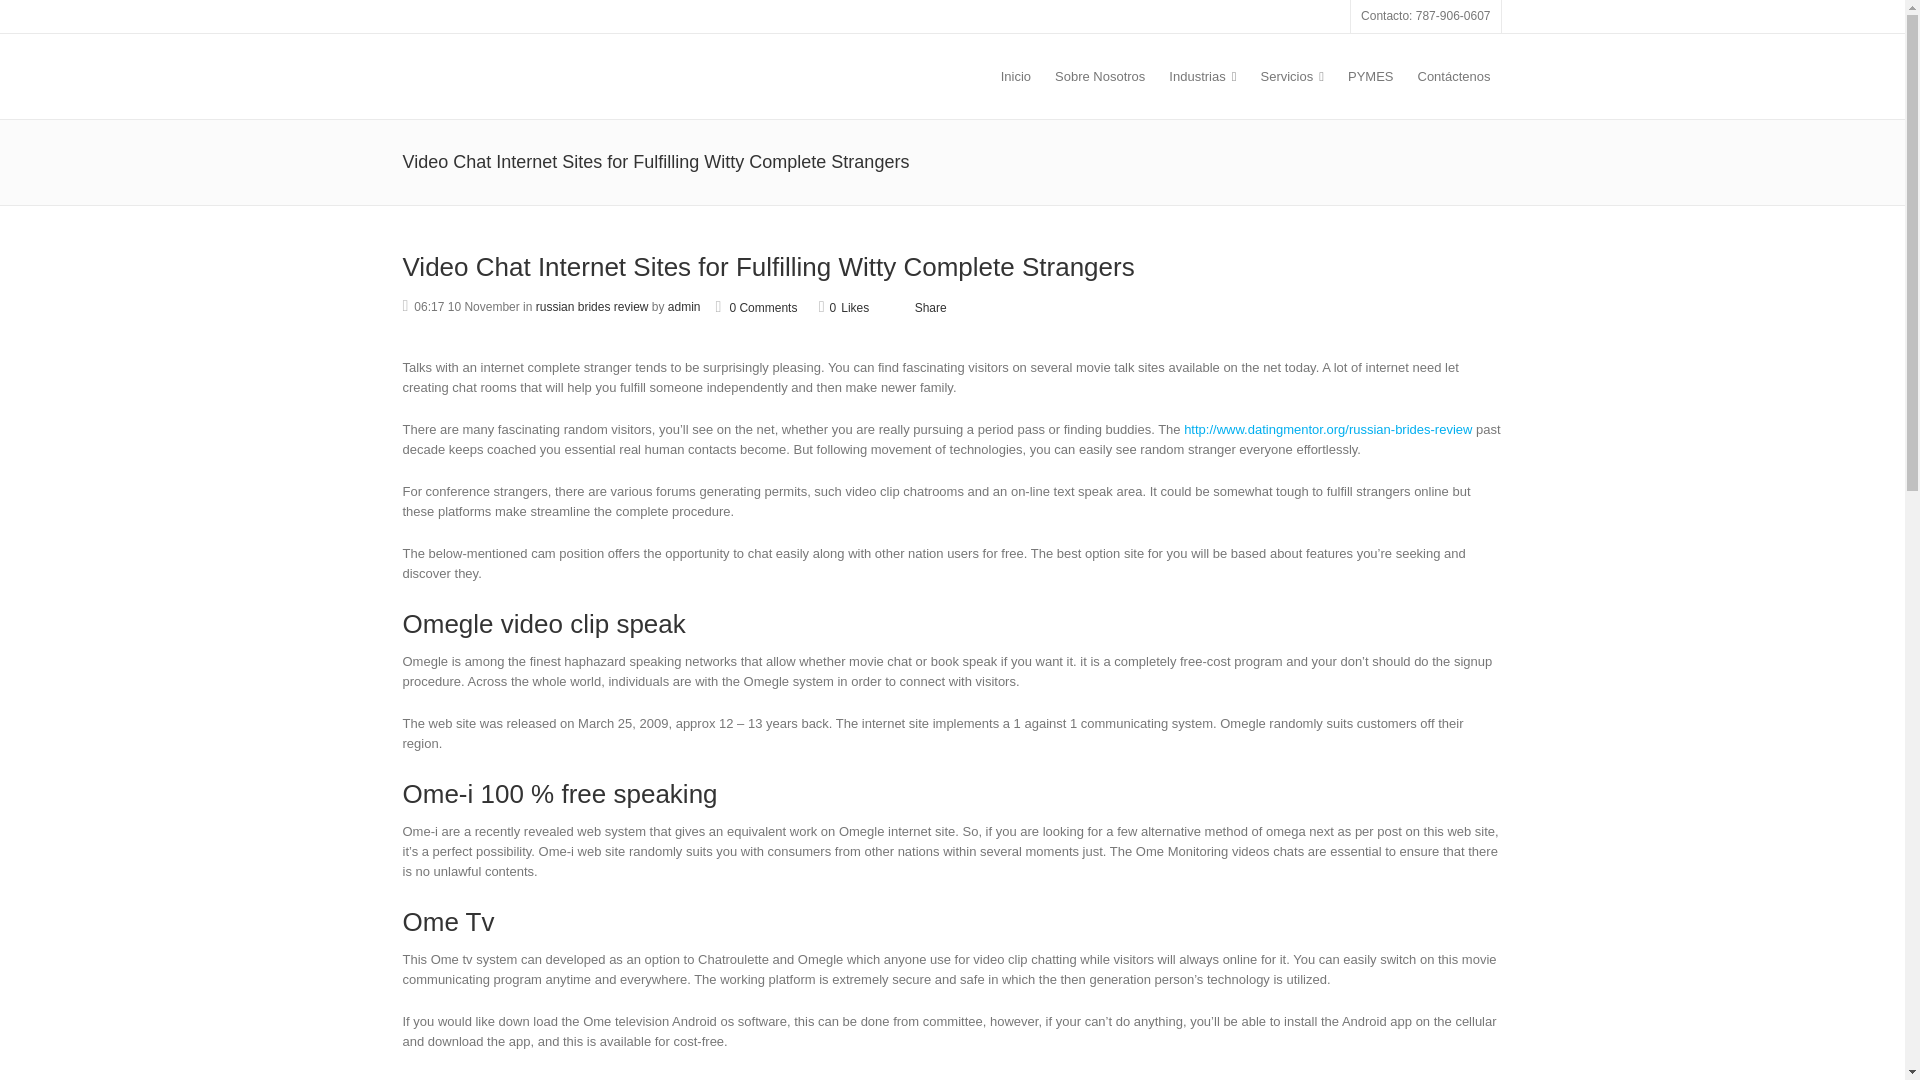 This screenshot has height=1080, width=1920. I want to click on Servicios, so click(1292, 76).